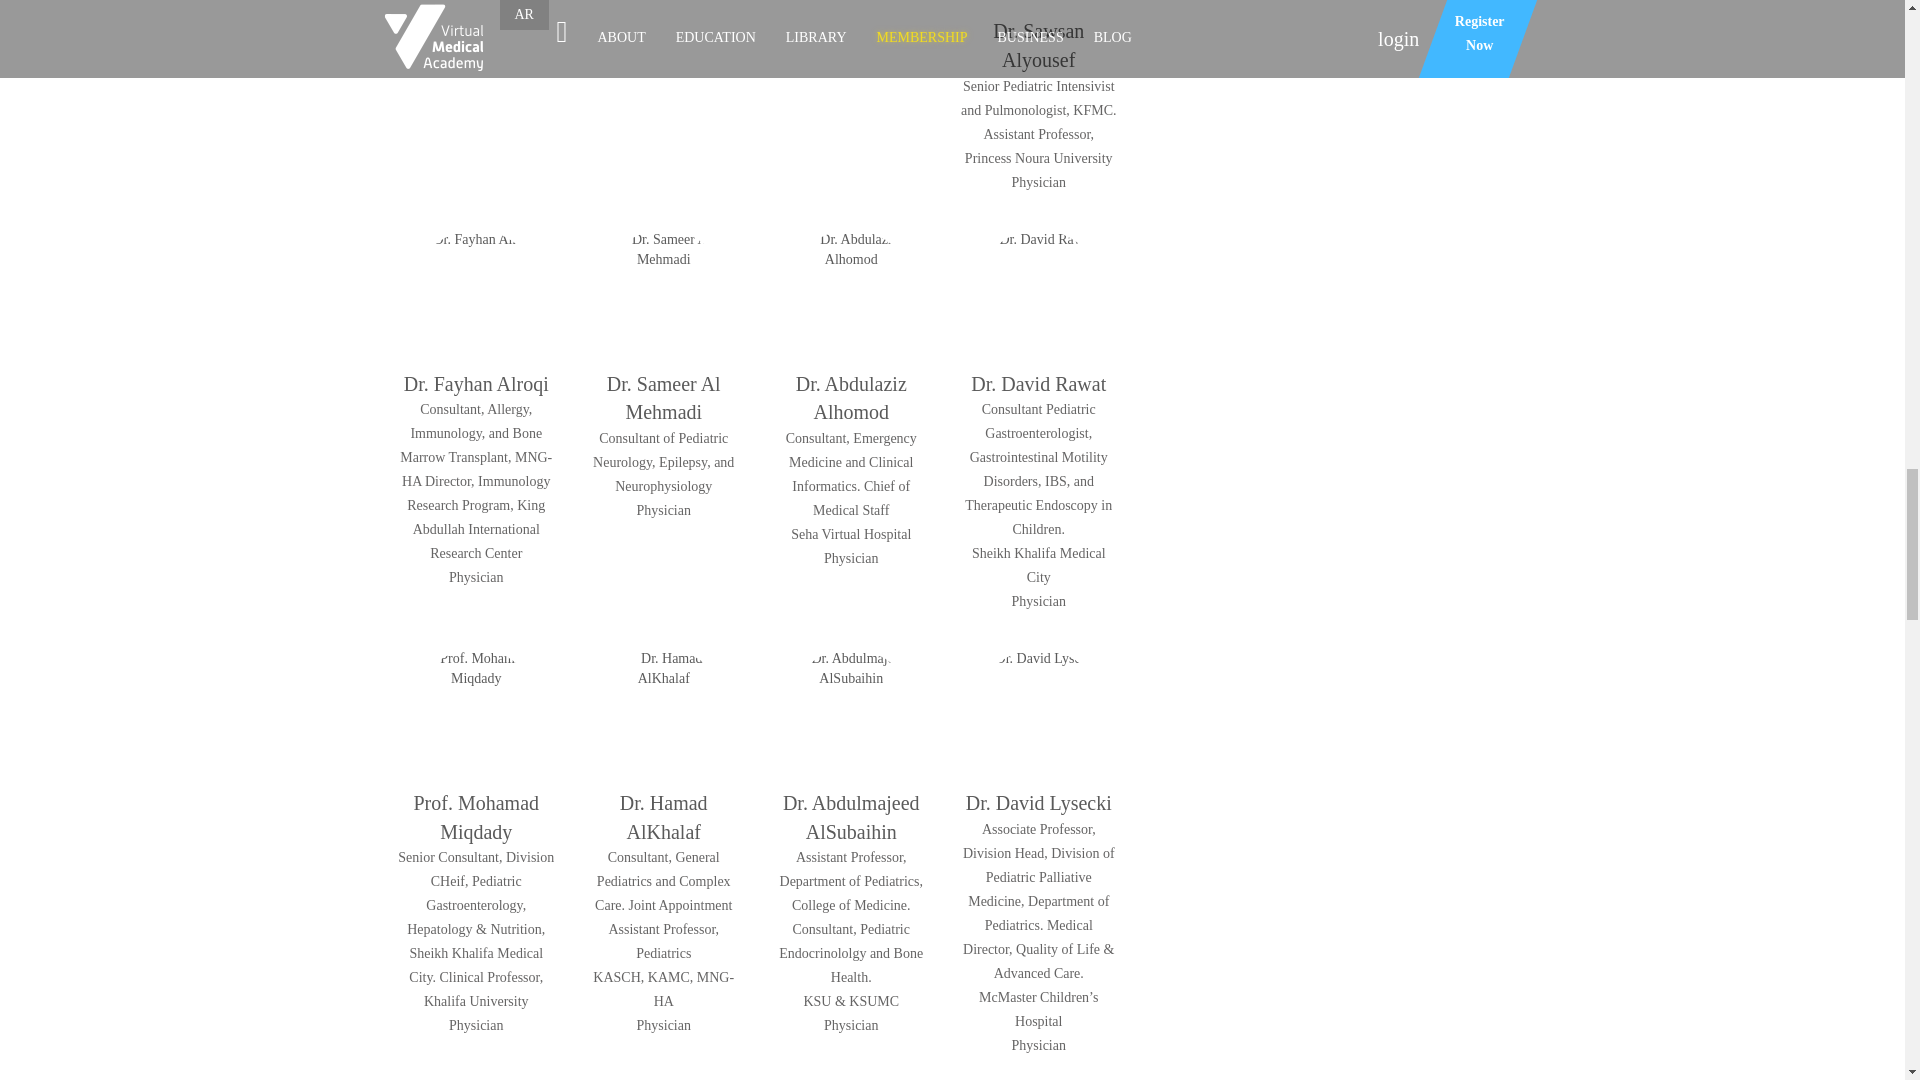  I want to click on Dr. Sameer Al Mehmadi, so click(664, 294).